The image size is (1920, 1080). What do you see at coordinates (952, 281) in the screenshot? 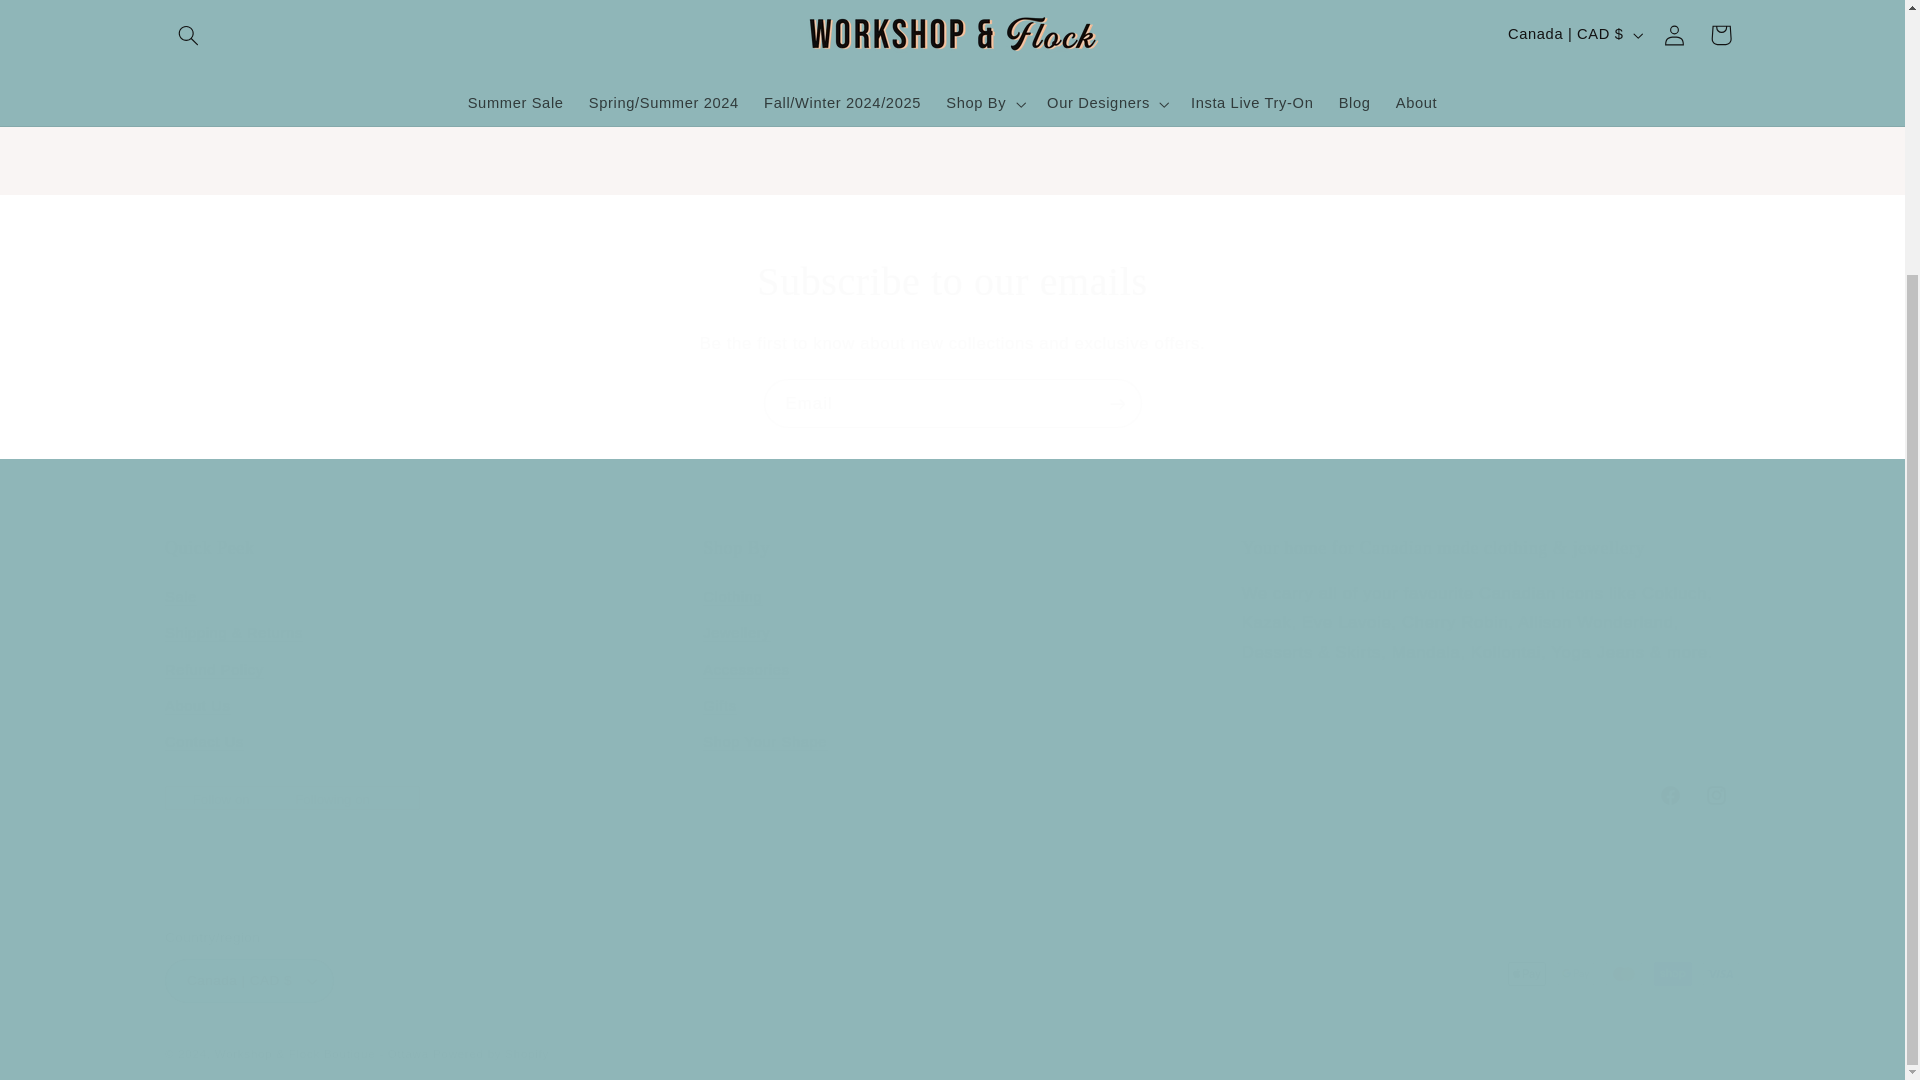
I see `Subscribe to our emails` at bounding box center [952, 281].